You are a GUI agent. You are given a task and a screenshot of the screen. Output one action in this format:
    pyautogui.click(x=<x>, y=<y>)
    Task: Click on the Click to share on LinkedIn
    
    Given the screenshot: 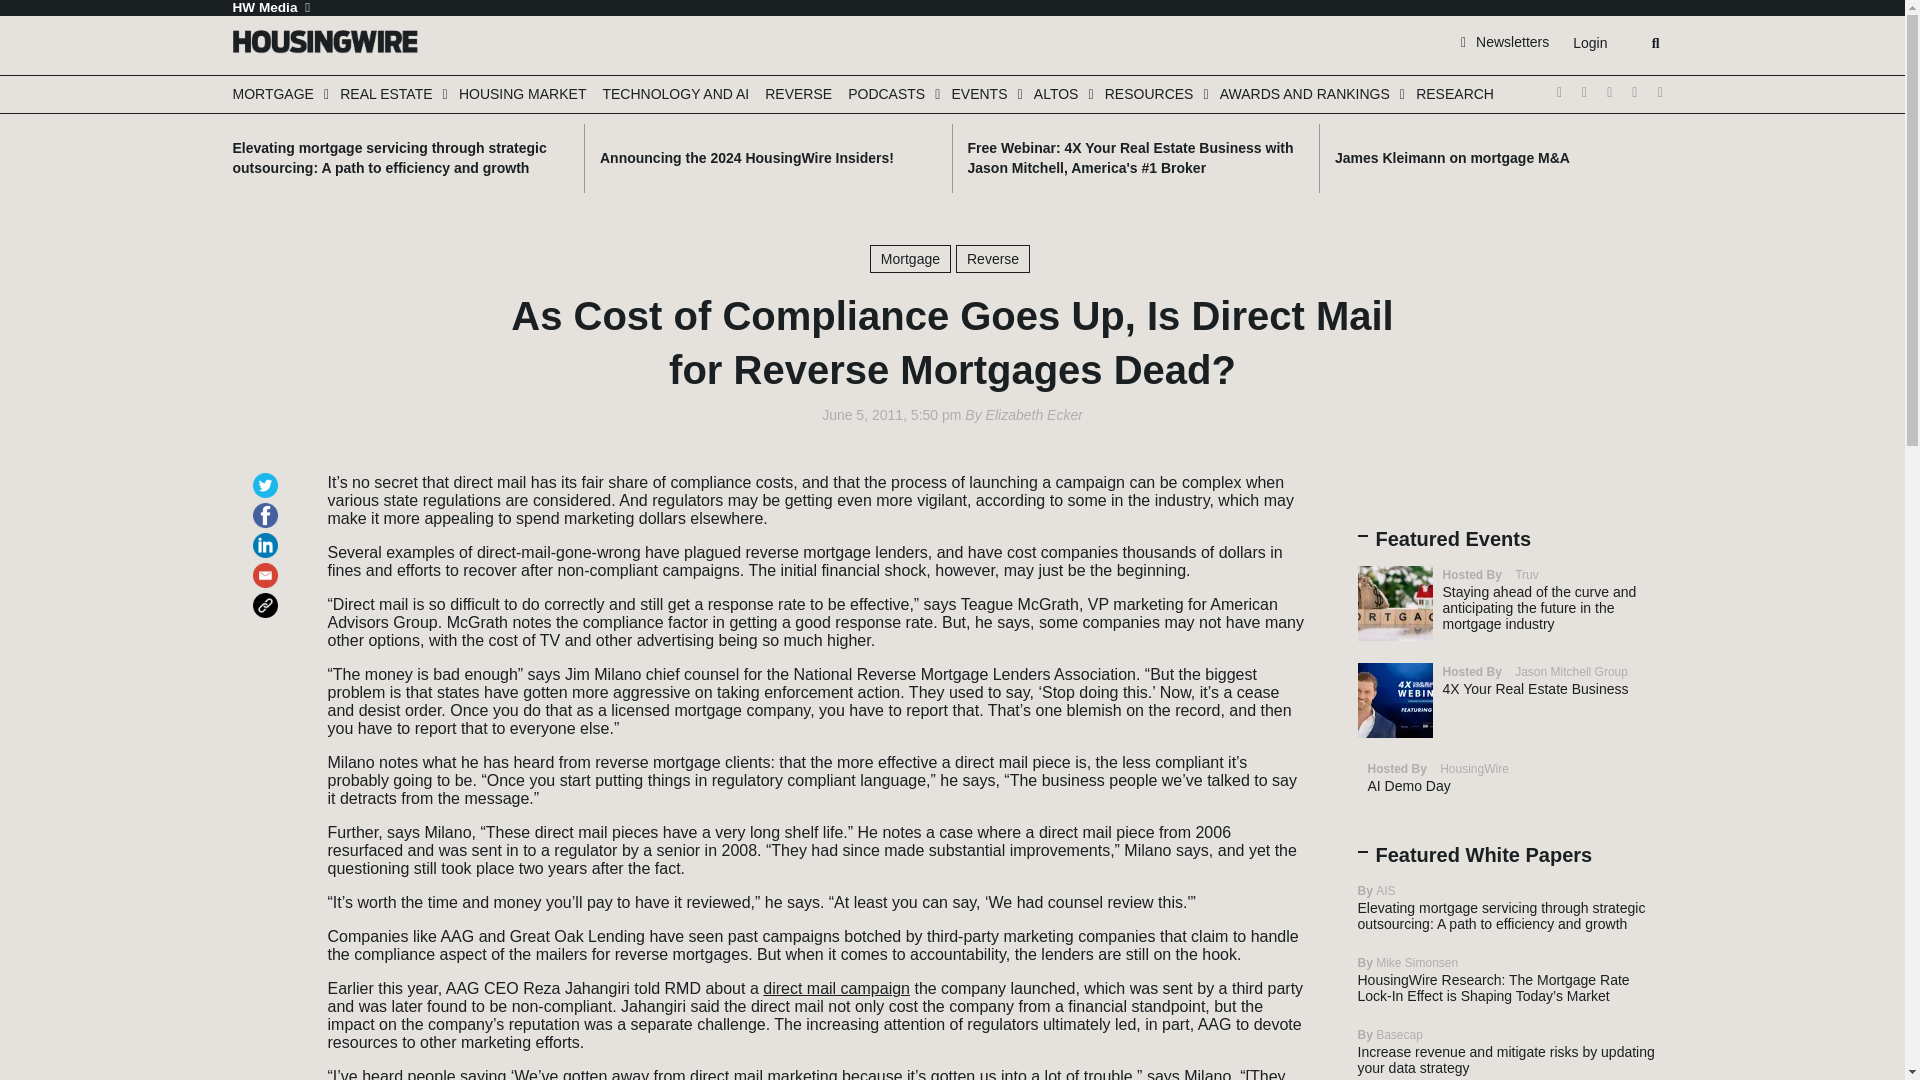 What is the action you would take?
    pyautogui.click(x=268, y=536)
    